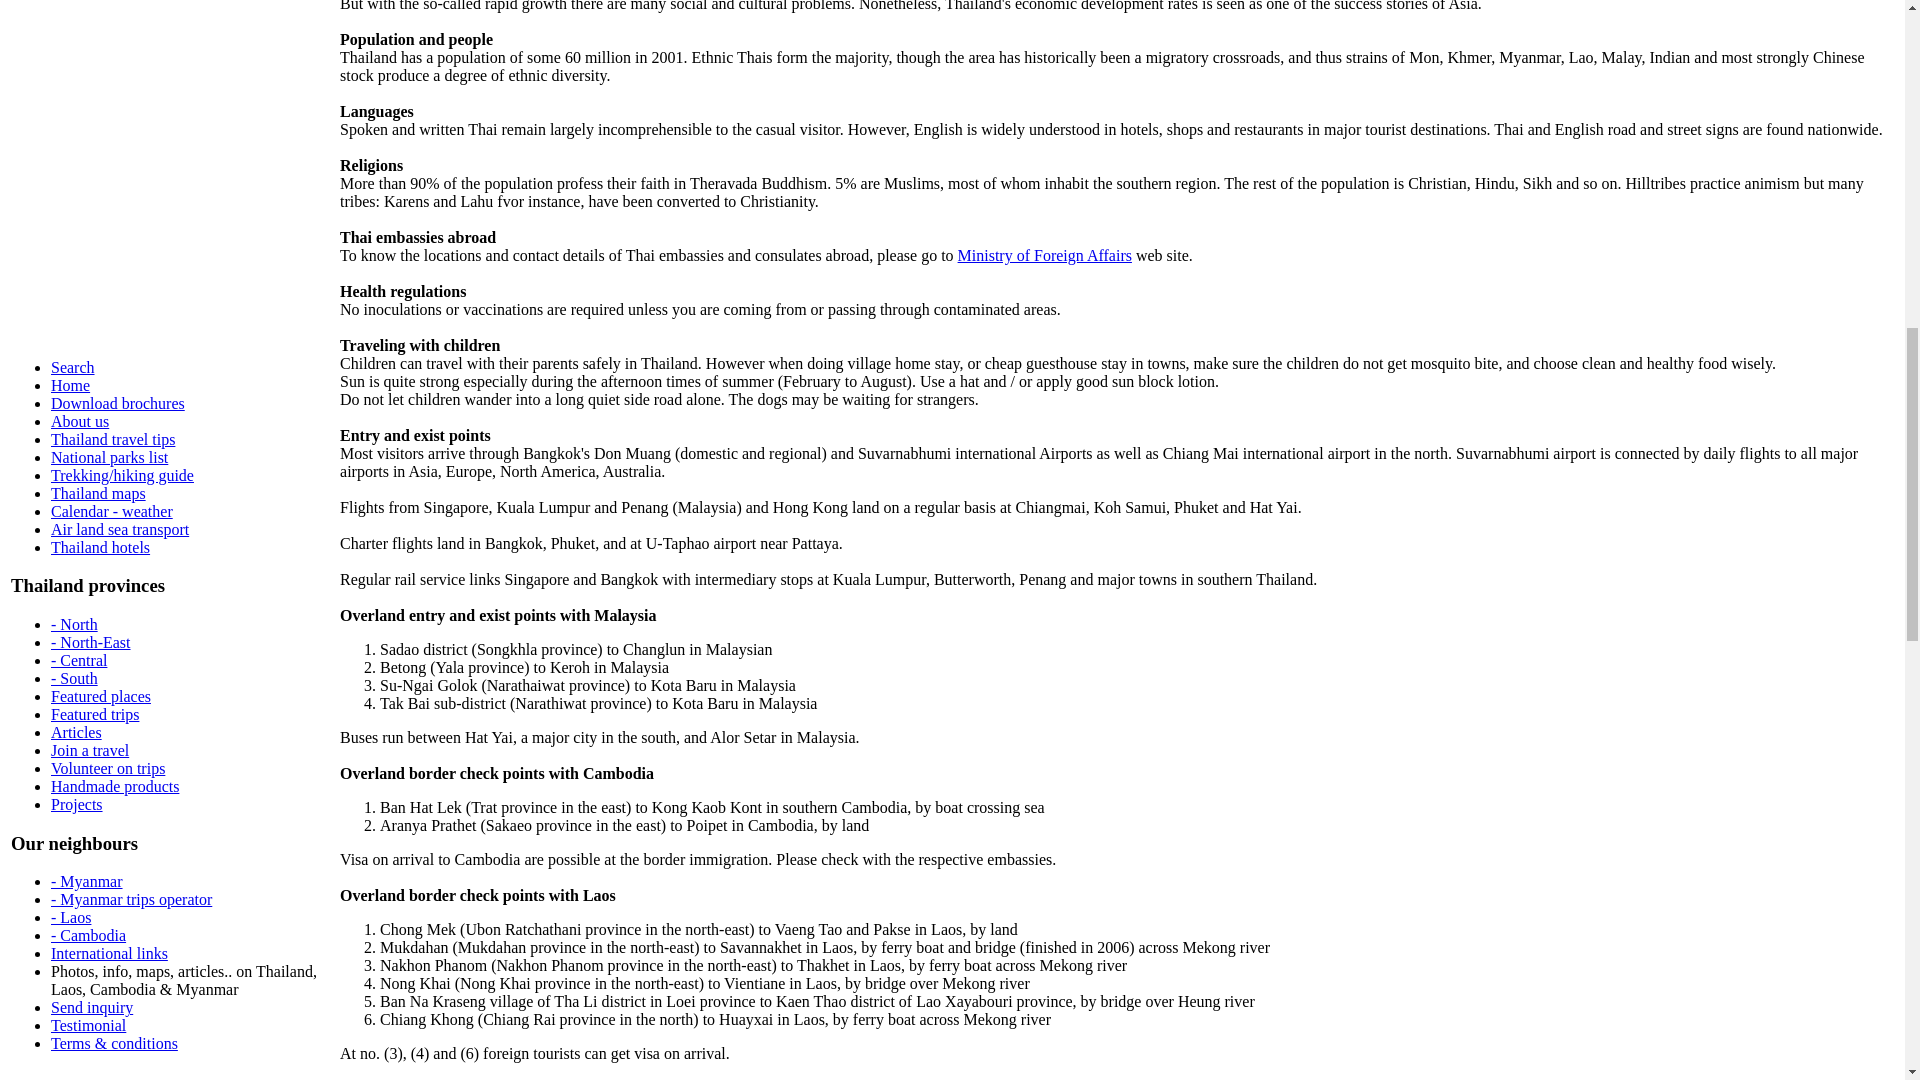 The image size is (1920, 1080). What do you see at coordinates (90, 642) in the screenshot?
I see `- North-East` at bounding box center [90, 642].